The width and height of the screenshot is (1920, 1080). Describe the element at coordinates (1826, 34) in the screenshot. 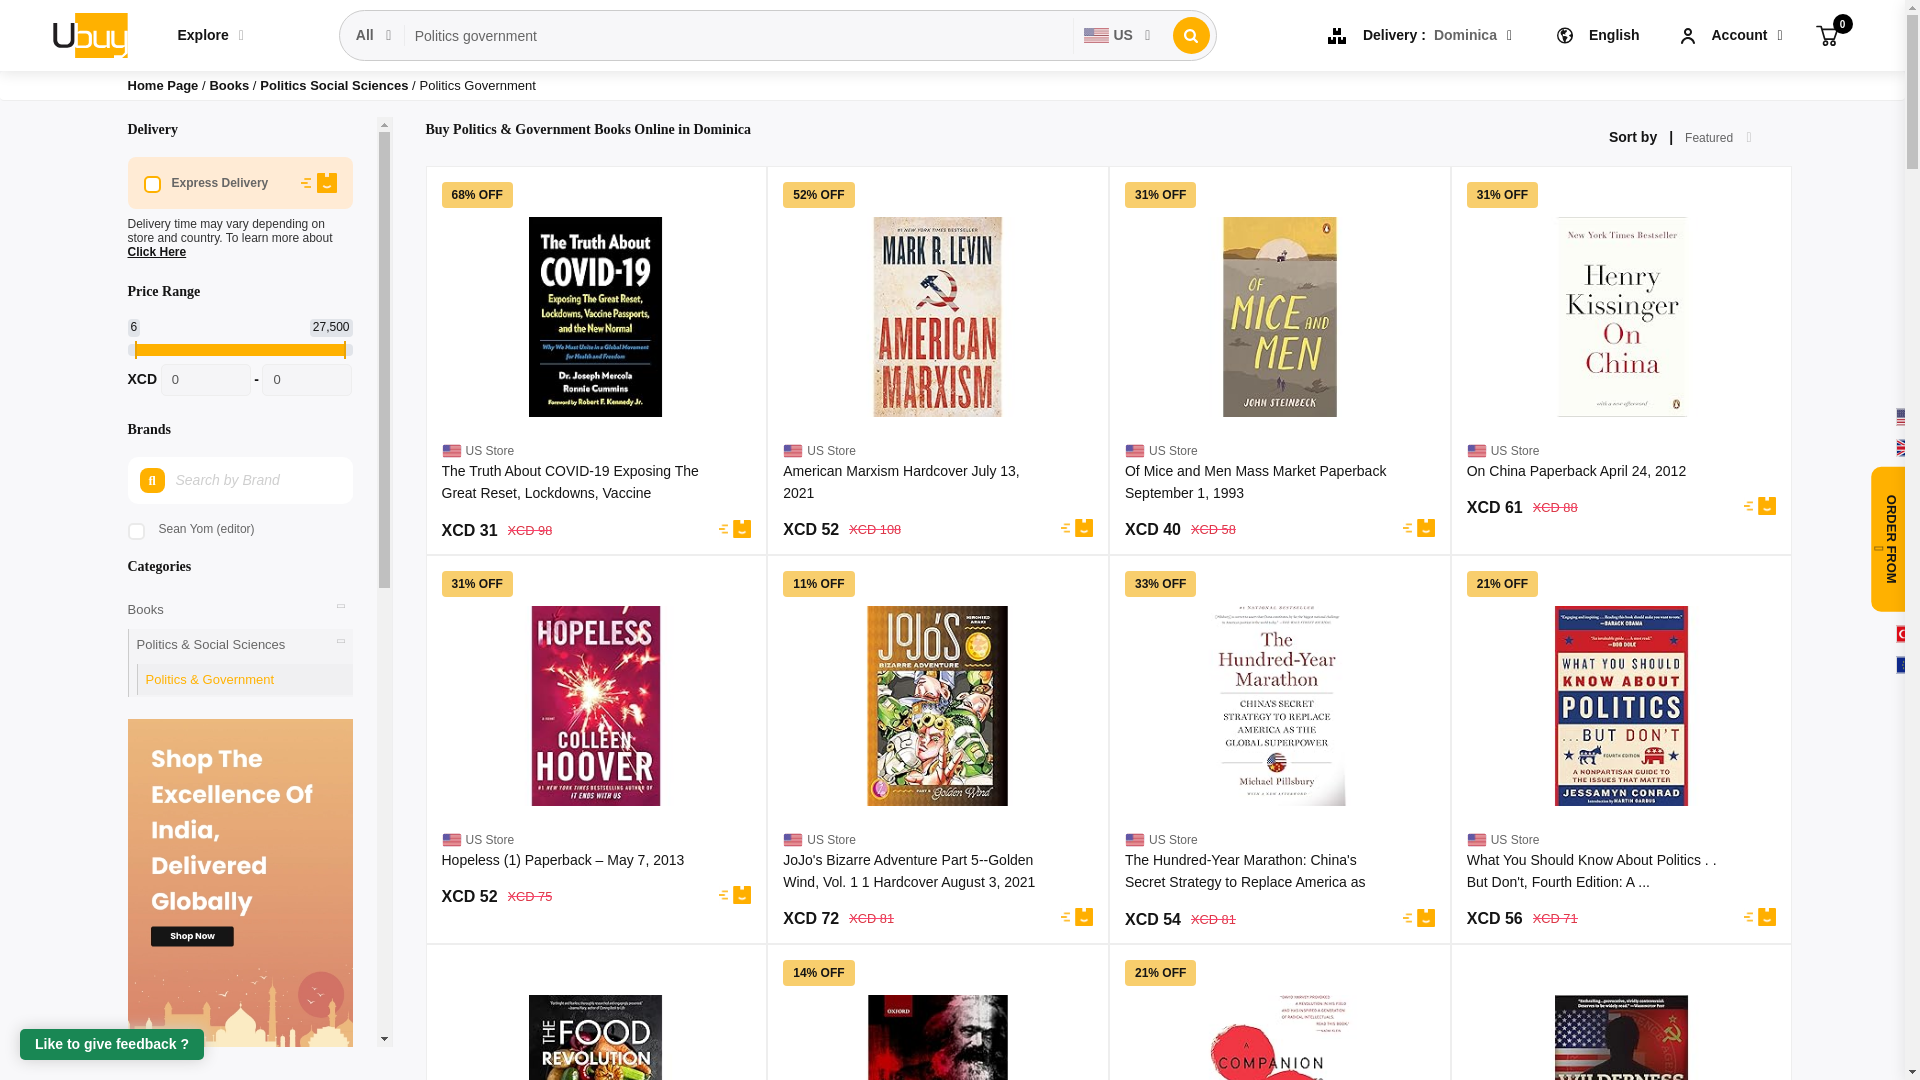

I see `0` at that location.